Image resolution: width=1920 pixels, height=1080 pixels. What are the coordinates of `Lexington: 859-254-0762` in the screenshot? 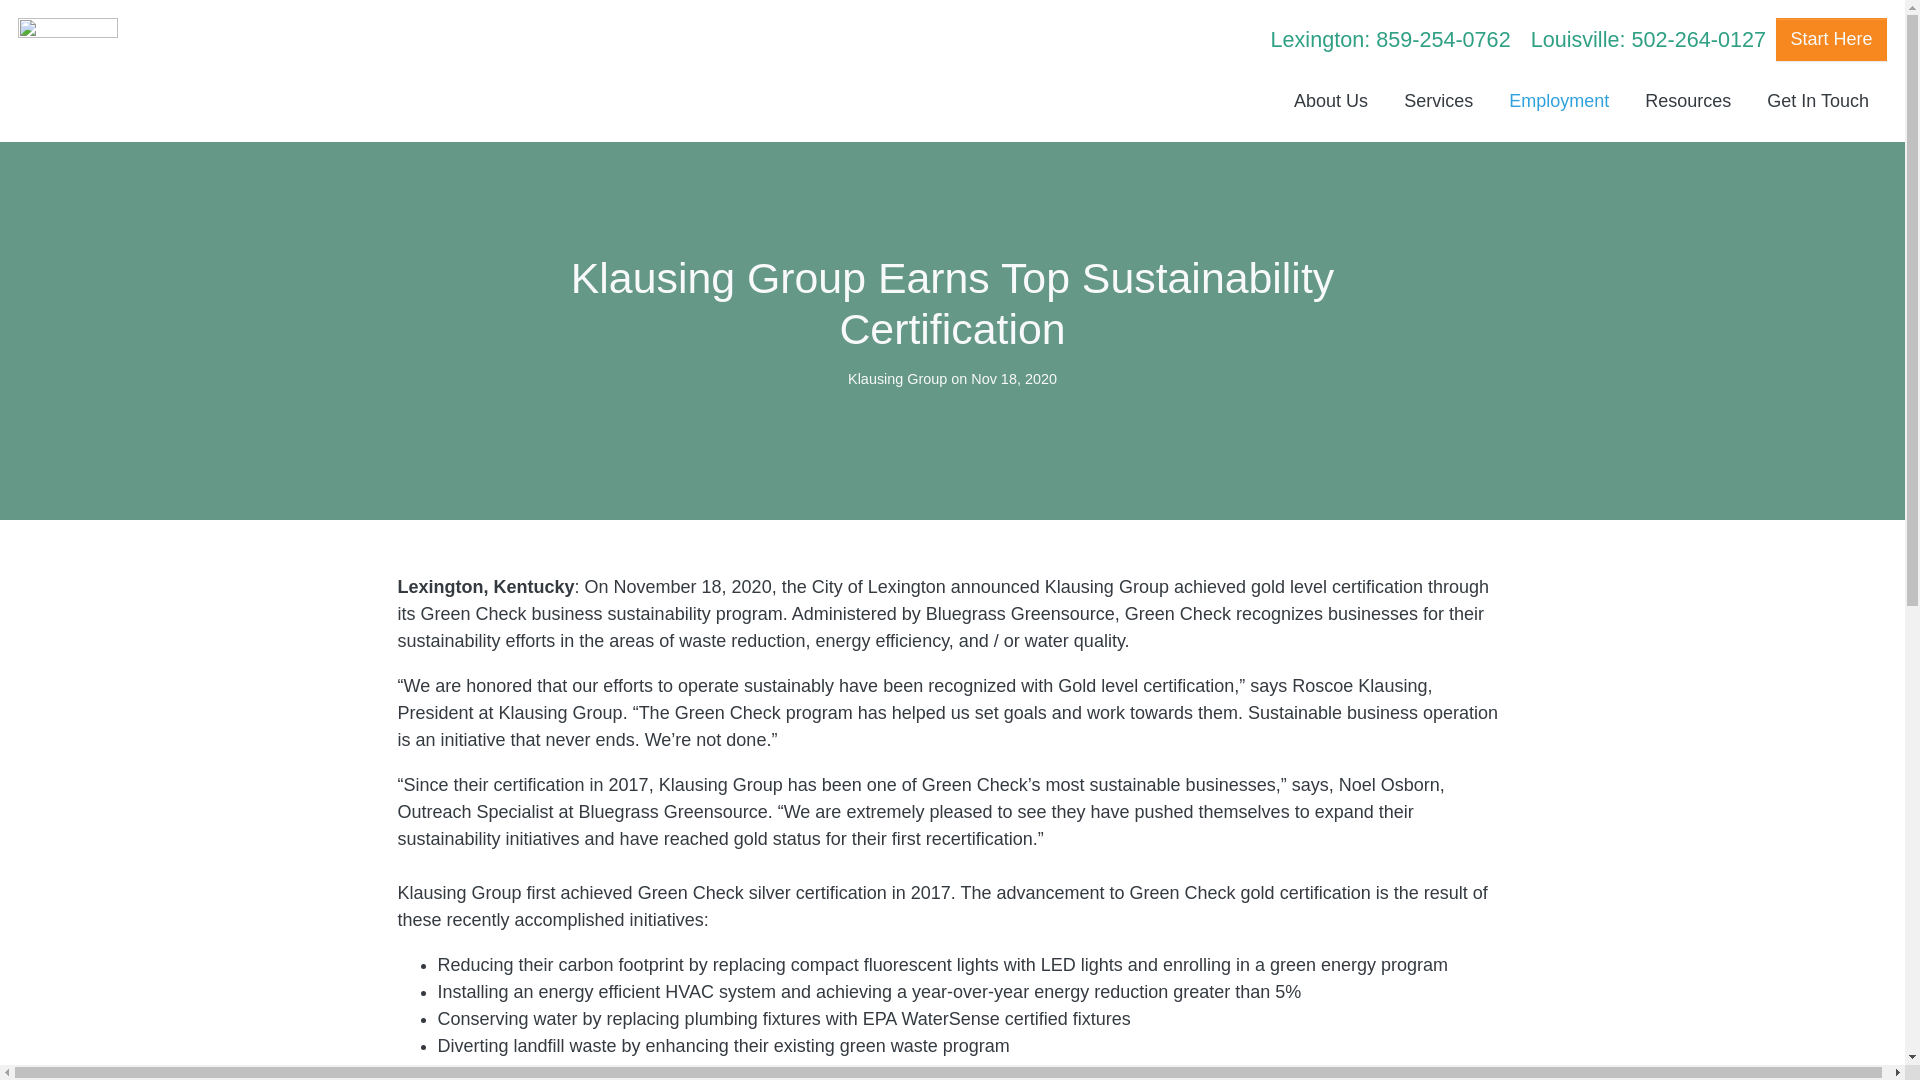 It's located at (1390, 39).